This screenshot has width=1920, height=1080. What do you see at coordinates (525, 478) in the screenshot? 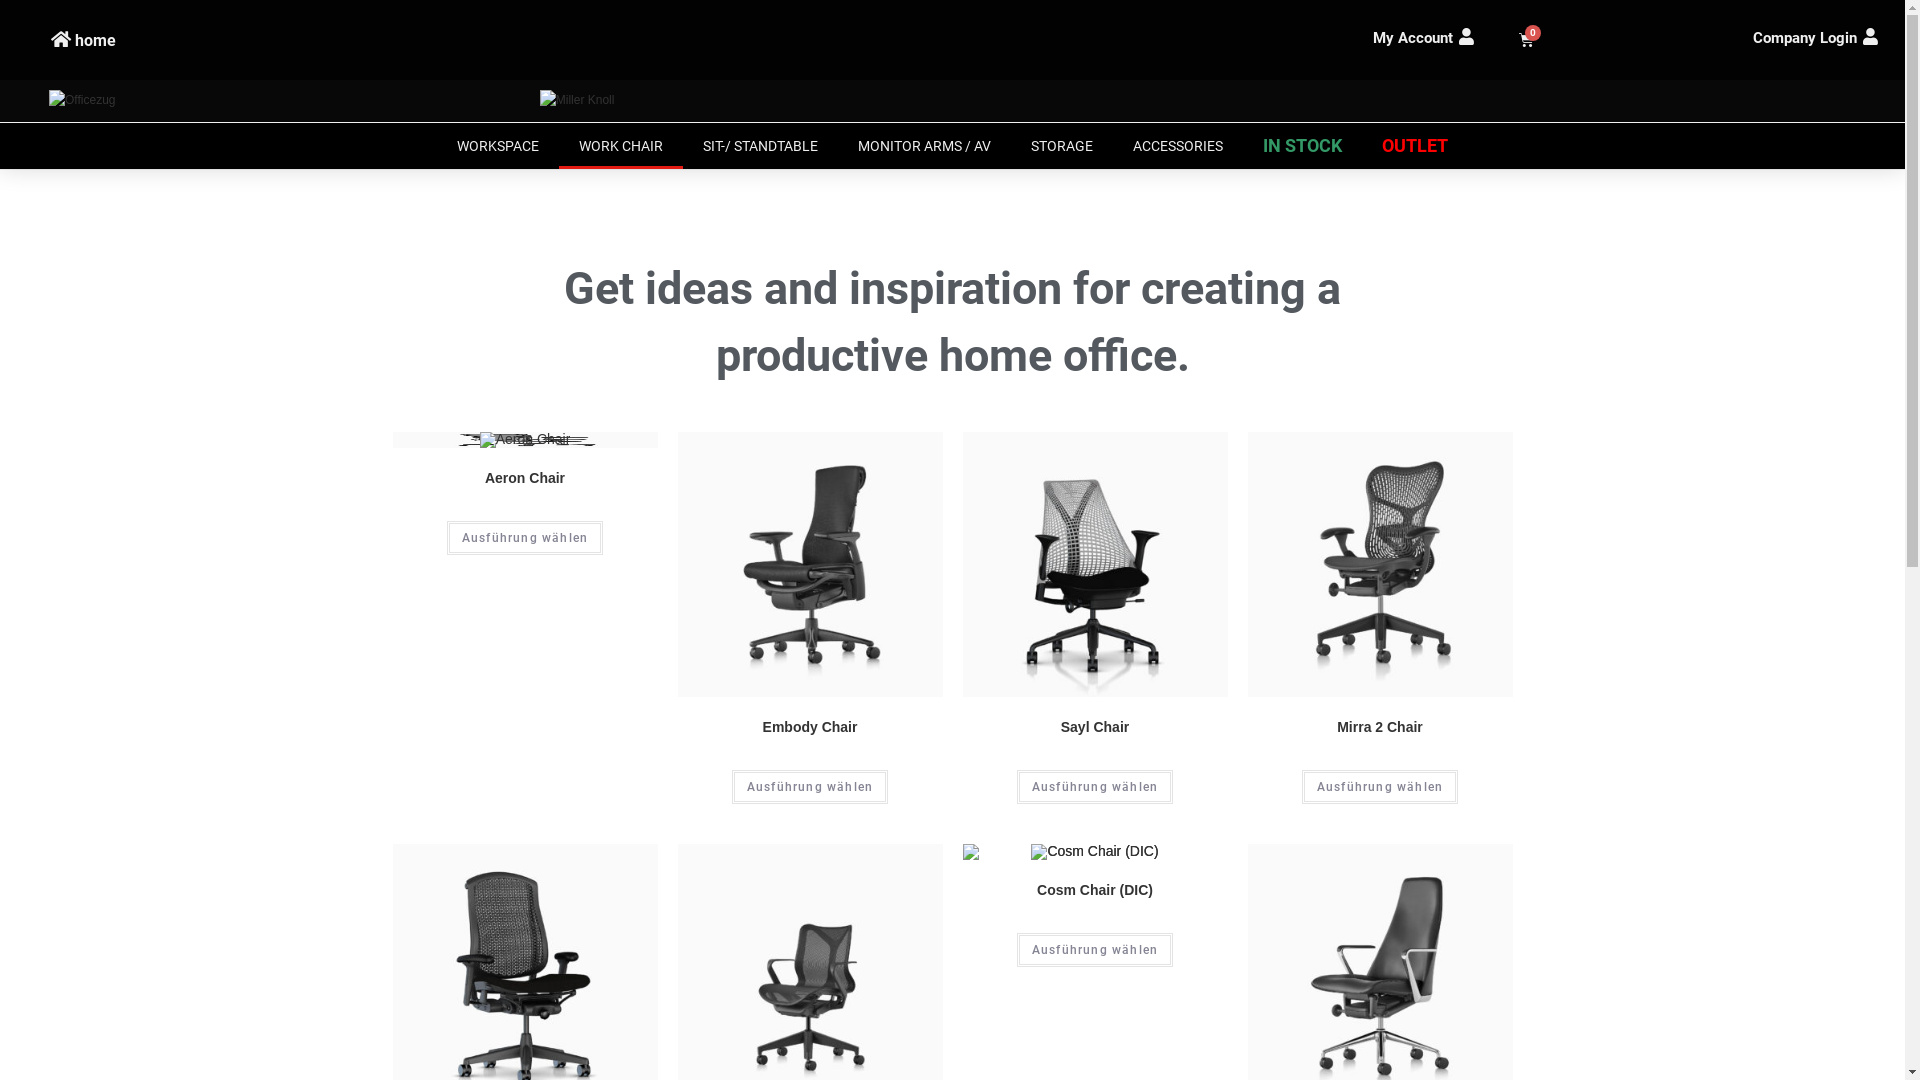
I see `Aeron Chair` at bounding box center [525, 478].